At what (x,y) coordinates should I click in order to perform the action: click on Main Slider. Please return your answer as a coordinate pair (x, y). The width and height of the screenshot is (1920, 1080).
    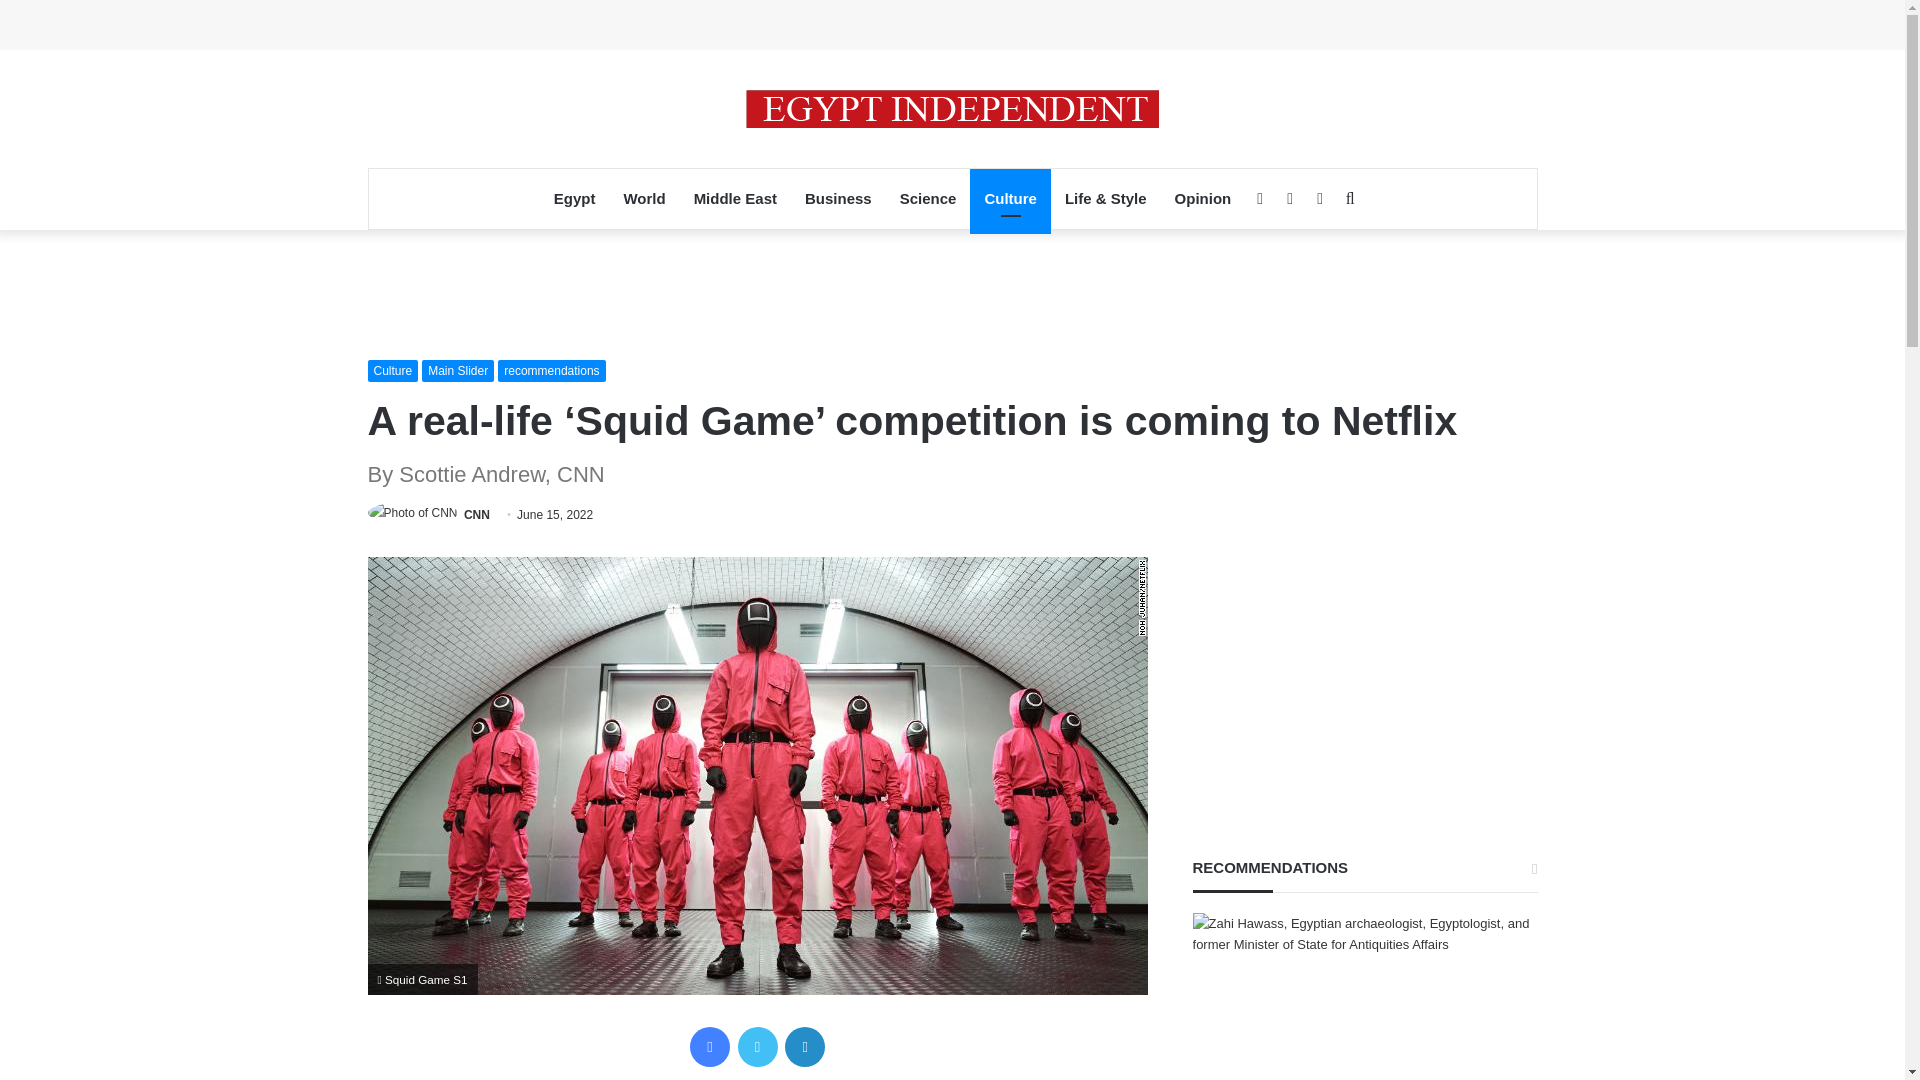
    Looking at the image, I should click on (458, 370).